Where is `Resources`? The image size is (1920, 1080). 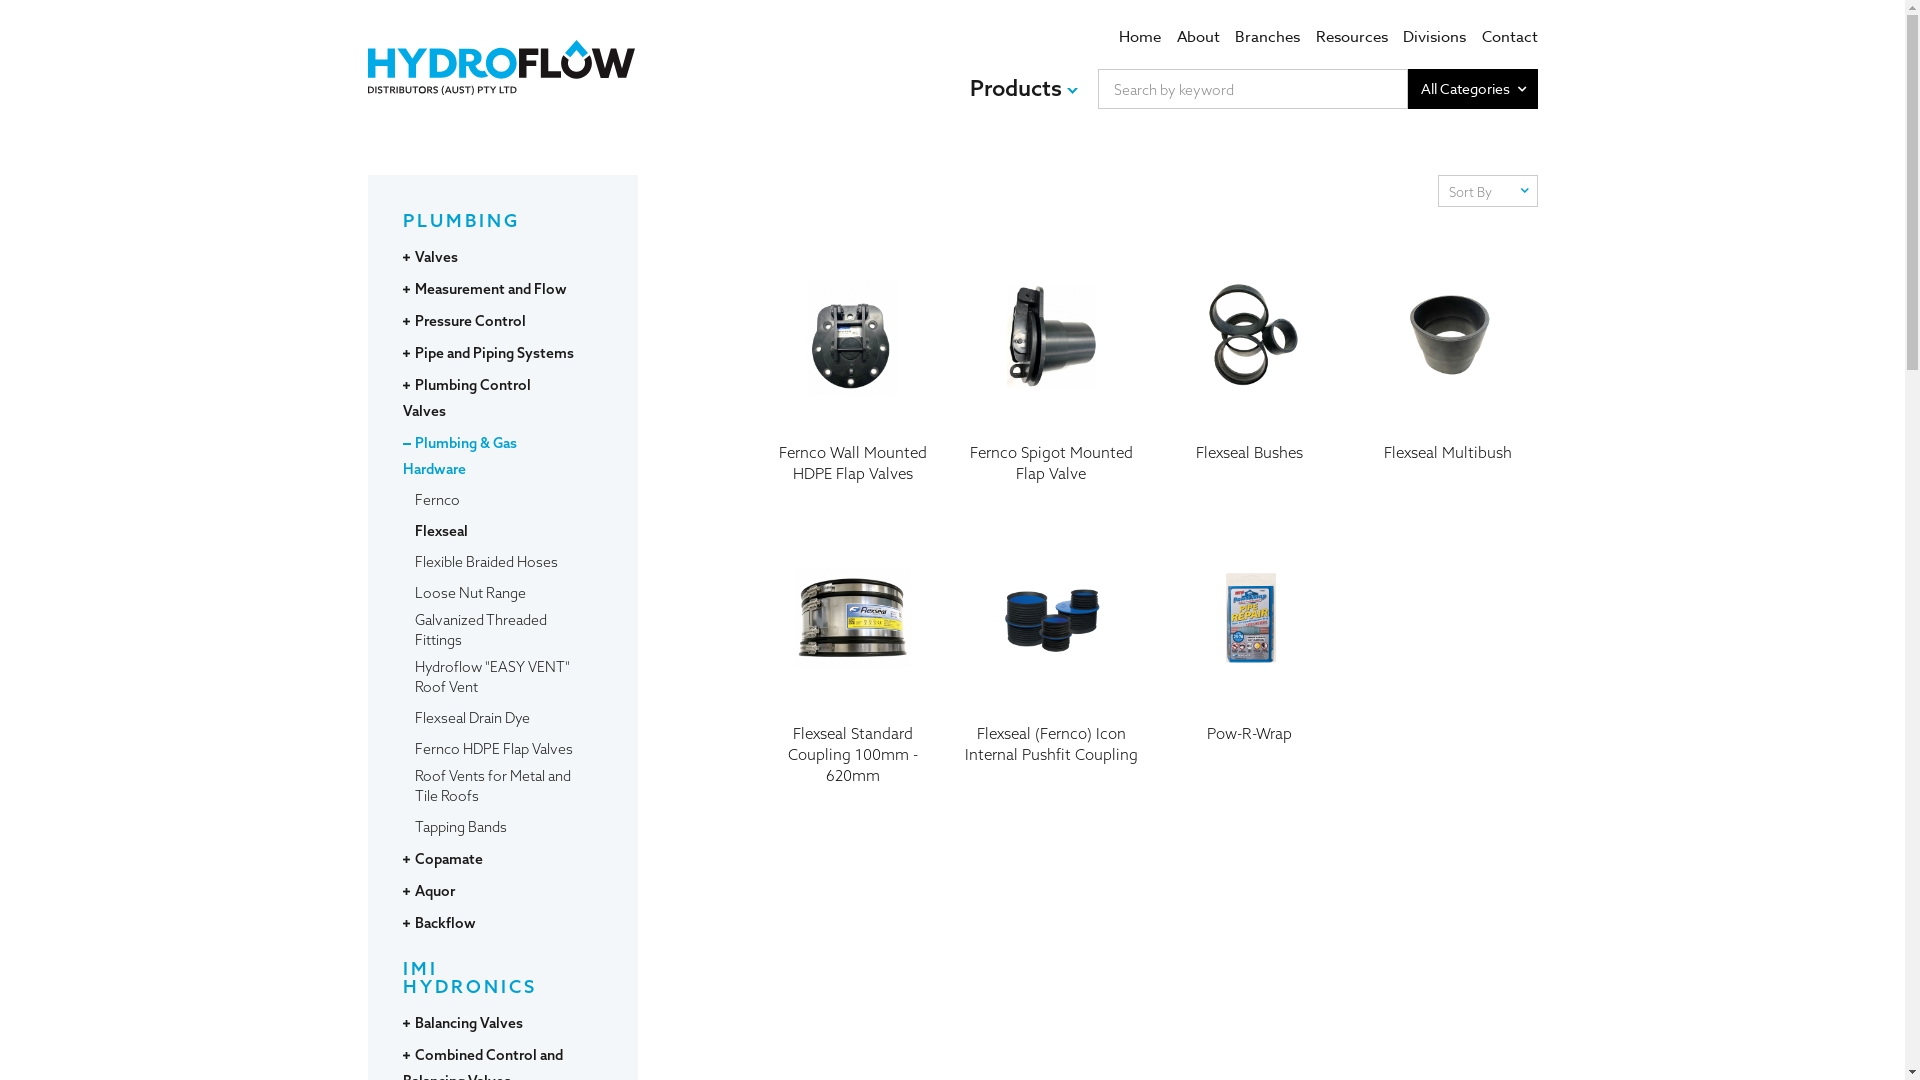
Resources is located at coordinates (1352, 37).